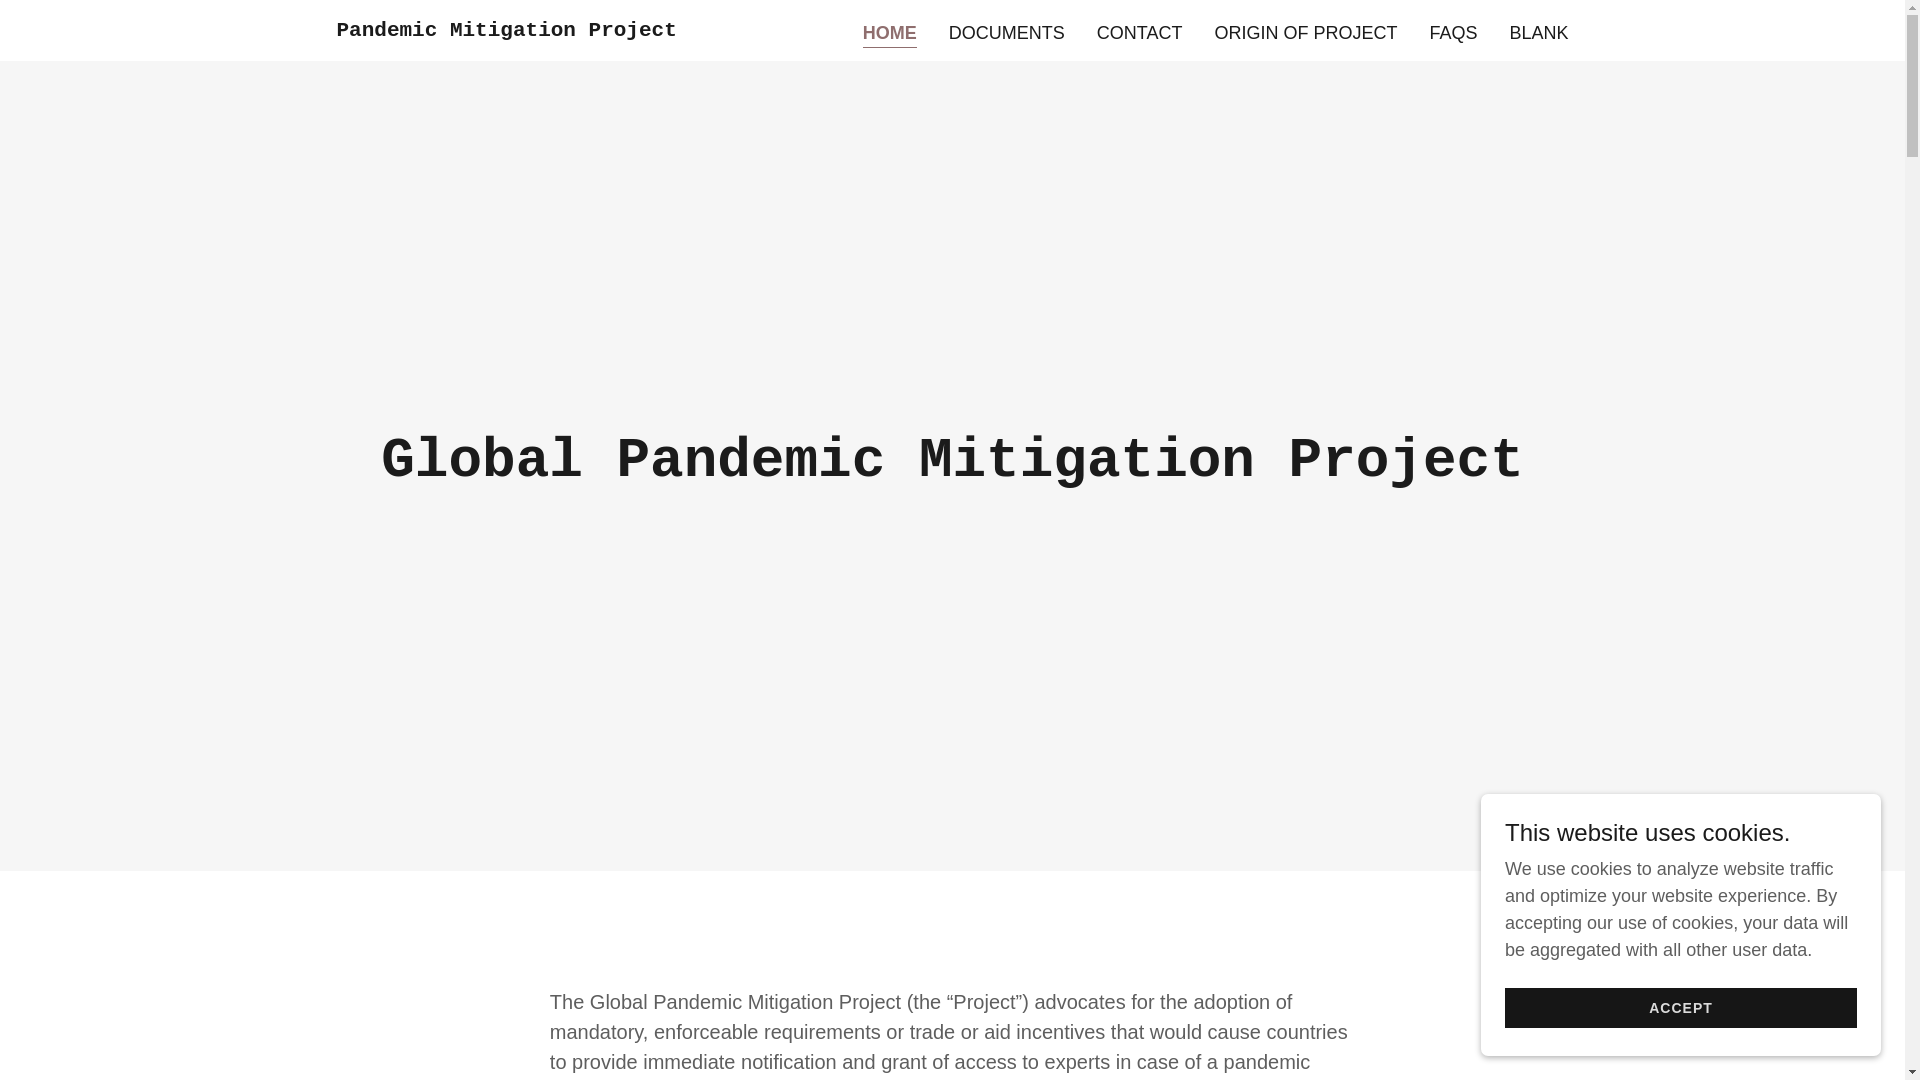 This screenshot has width=1920, height=1080. Describe the element at coordinates (890, 34) in the screenshot. I see `HOME` at that location.